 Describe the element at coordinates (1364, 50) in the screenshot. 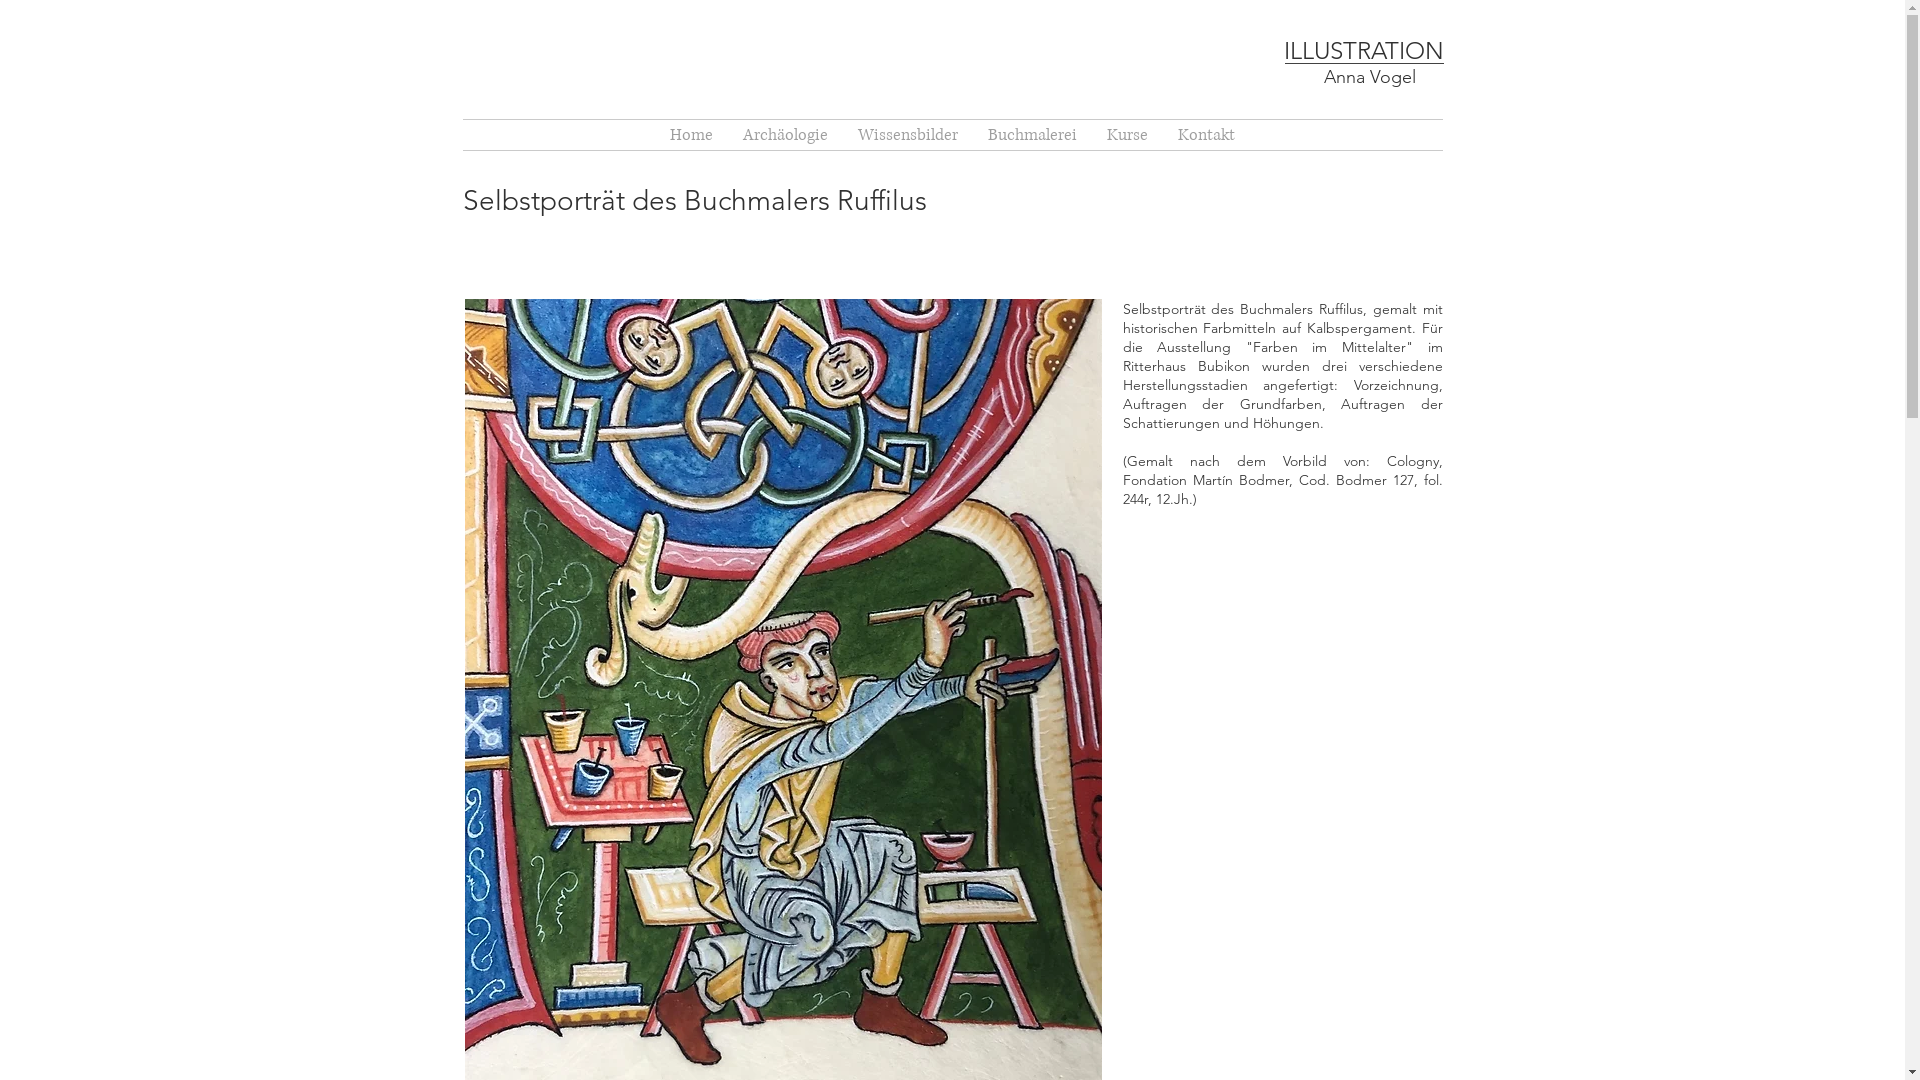

I see `ILLUSTRATION` at that location.